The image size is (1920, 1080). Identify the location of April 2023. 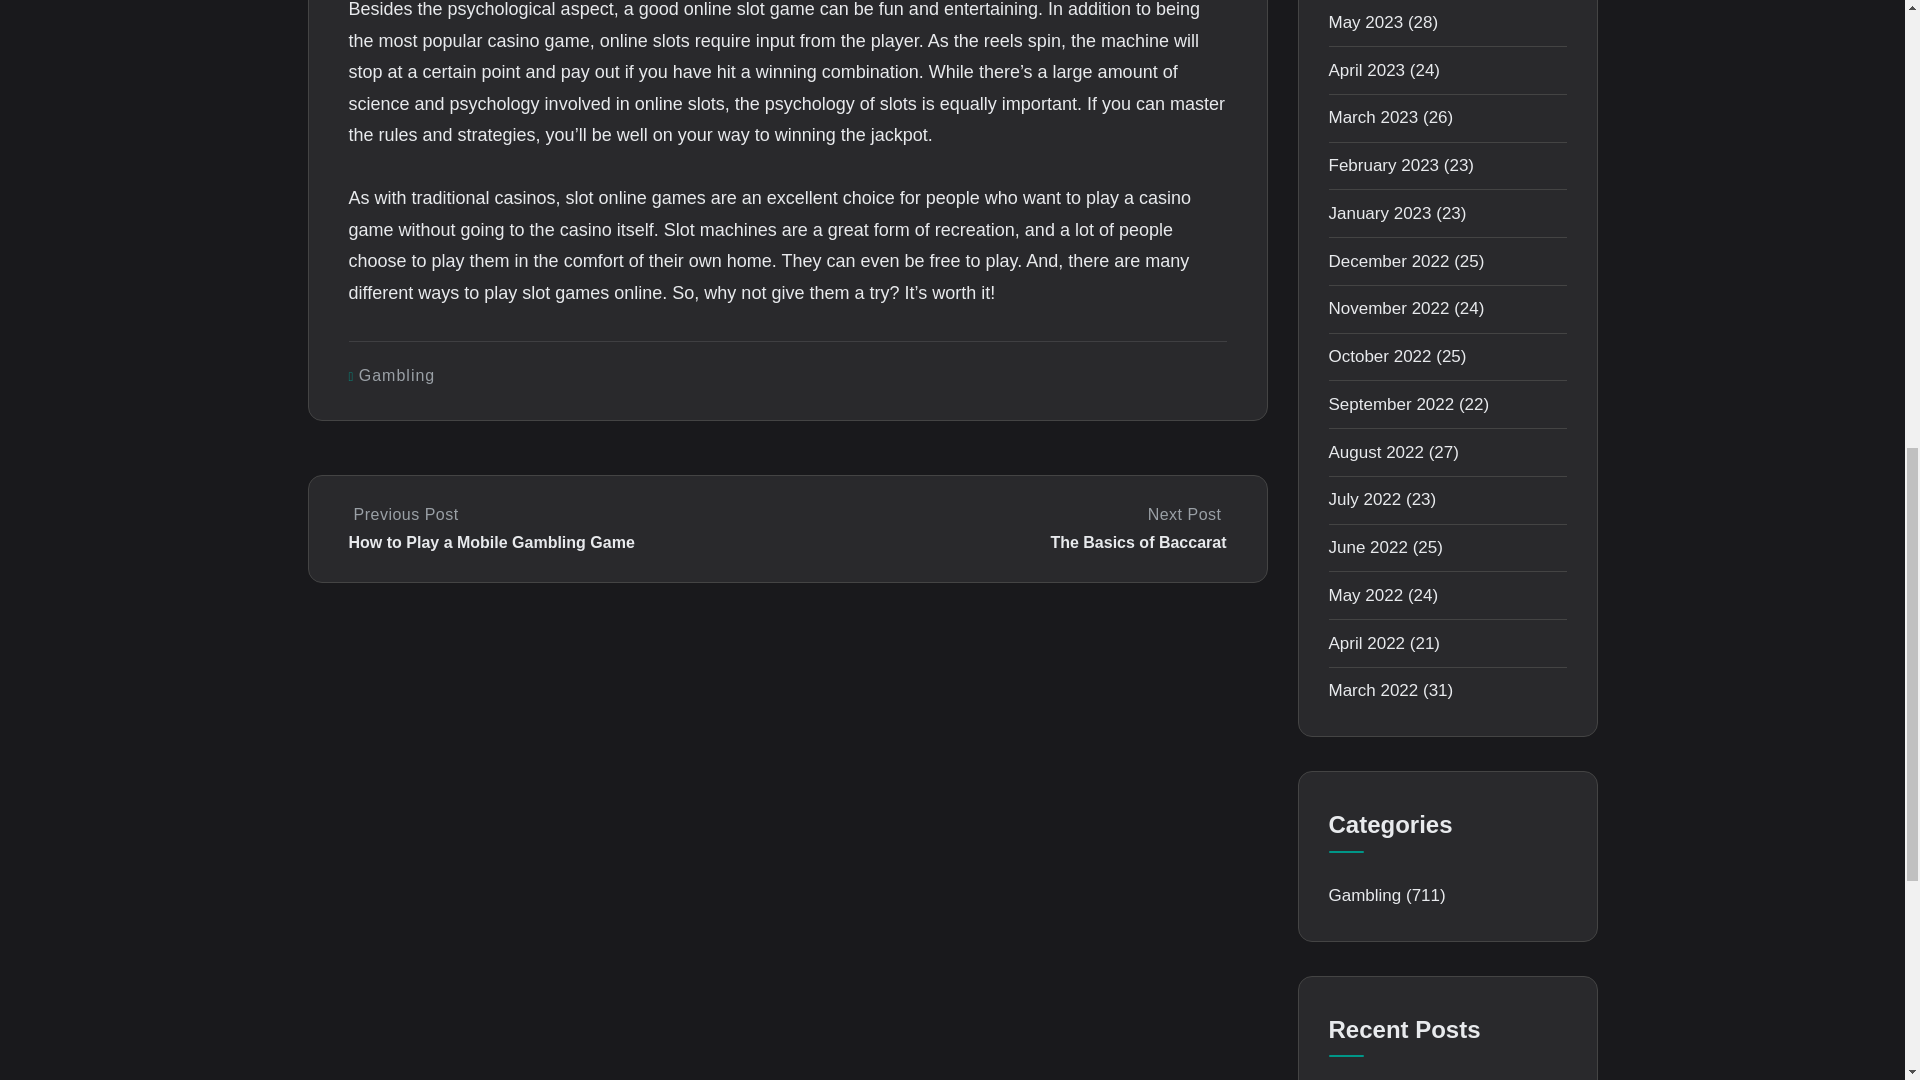
(1366, 70).